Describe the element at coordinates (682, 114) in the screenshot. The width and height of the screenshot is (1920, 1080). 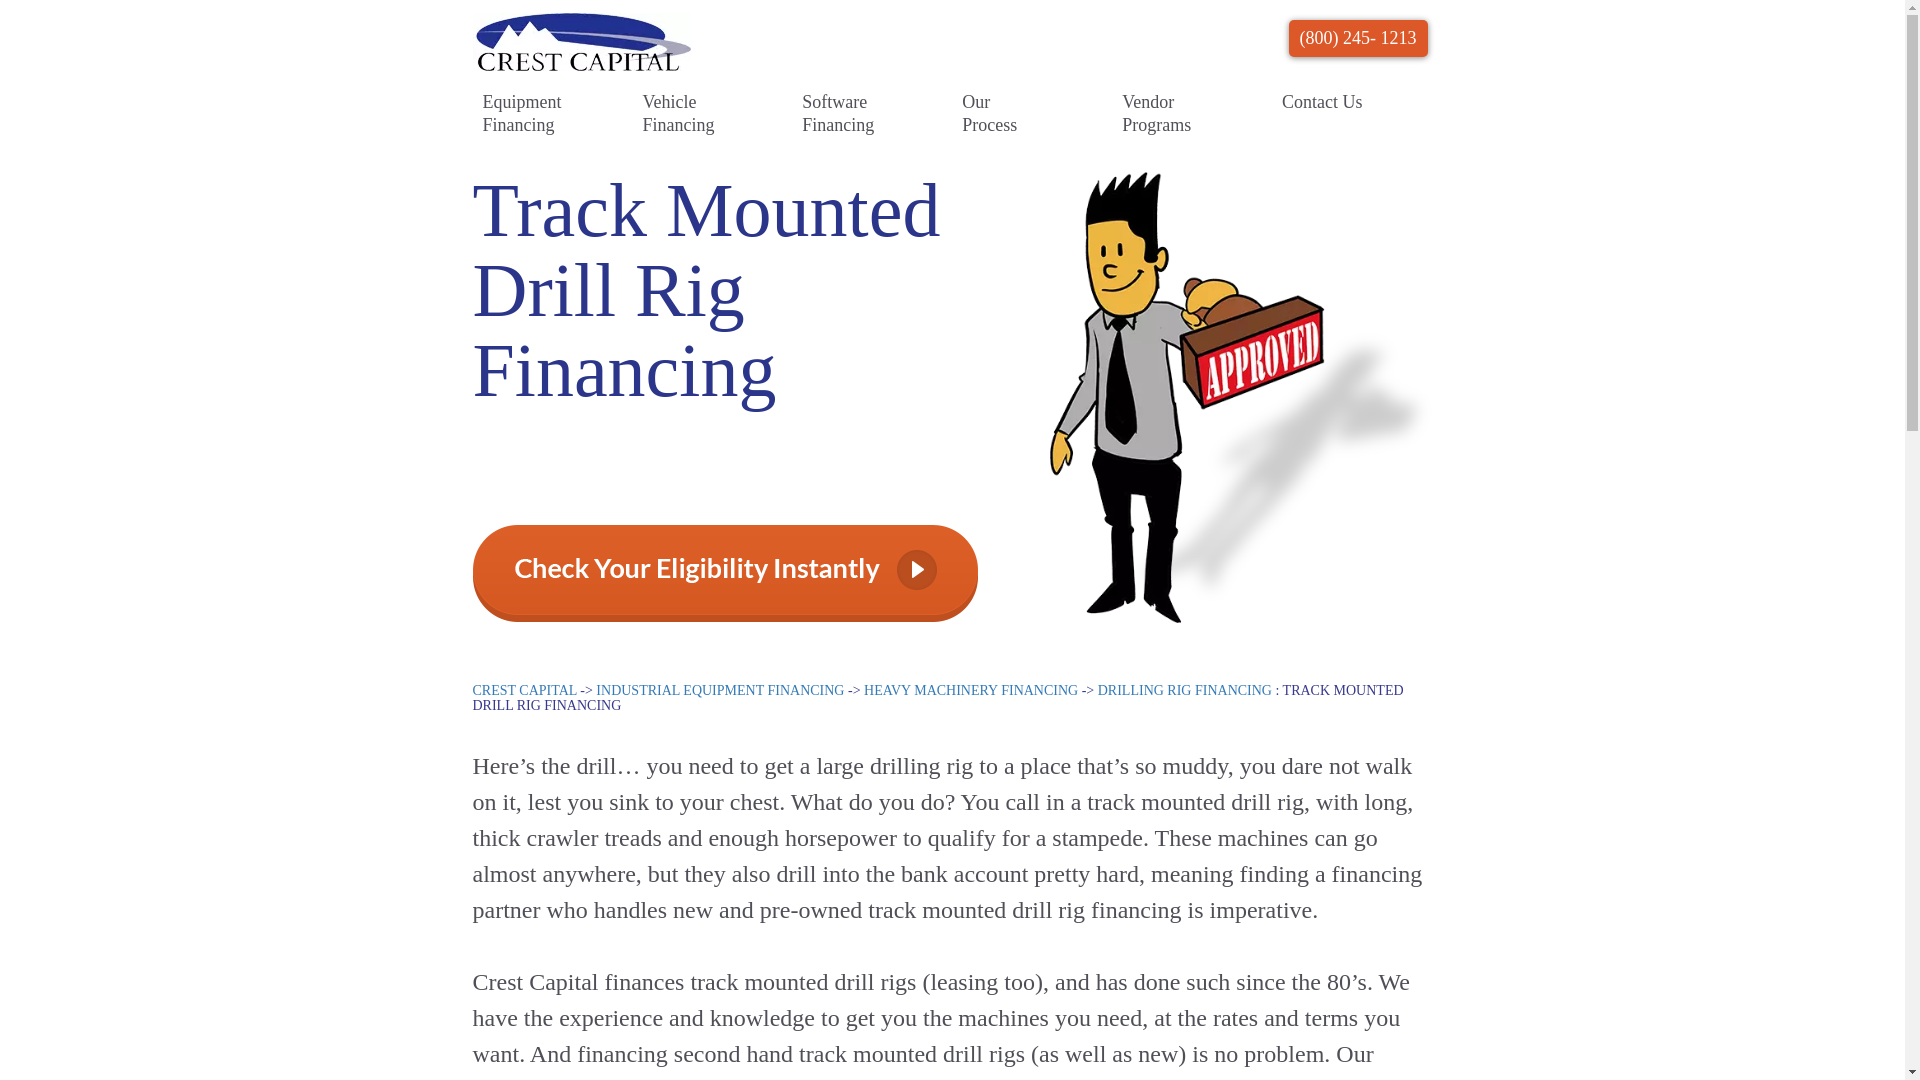
I see `Vehicle Financing` at that location.